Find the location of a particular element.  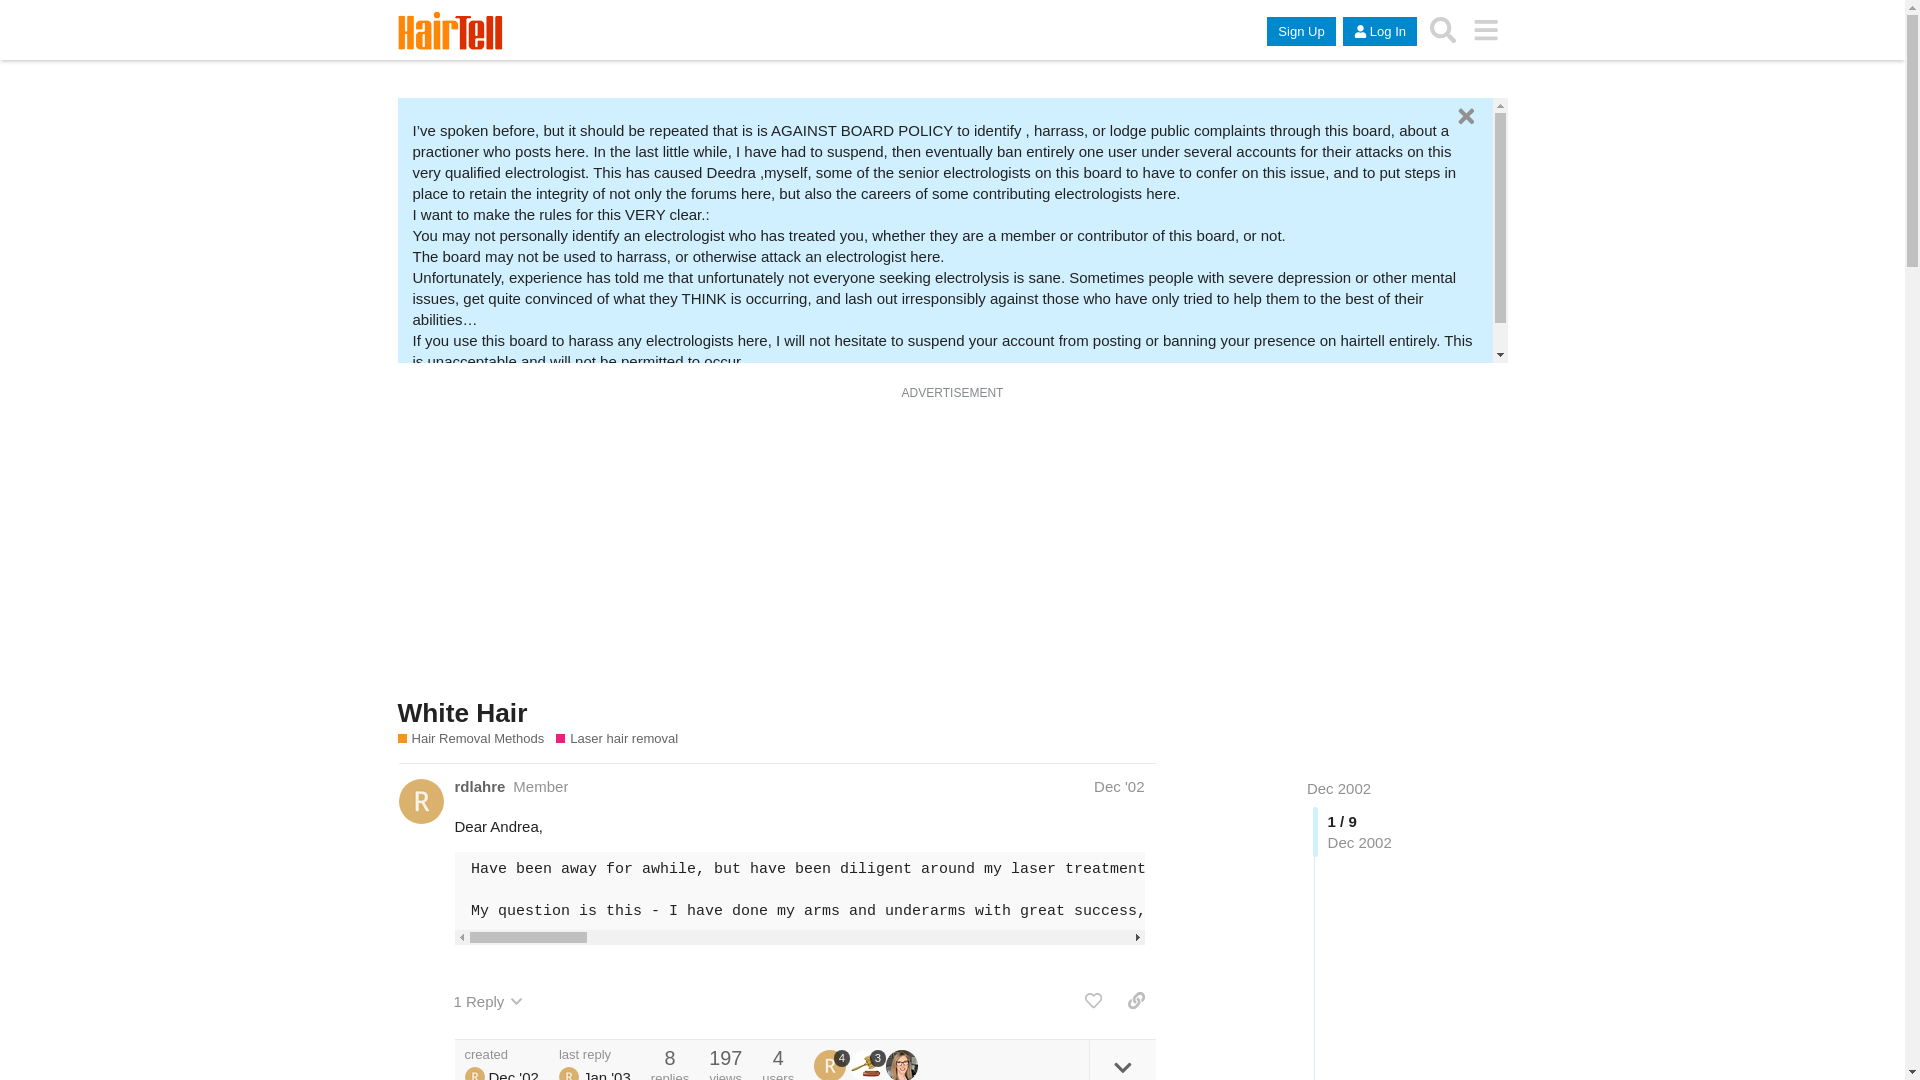

Dec 2002 is located at coordinates (1338, 788).